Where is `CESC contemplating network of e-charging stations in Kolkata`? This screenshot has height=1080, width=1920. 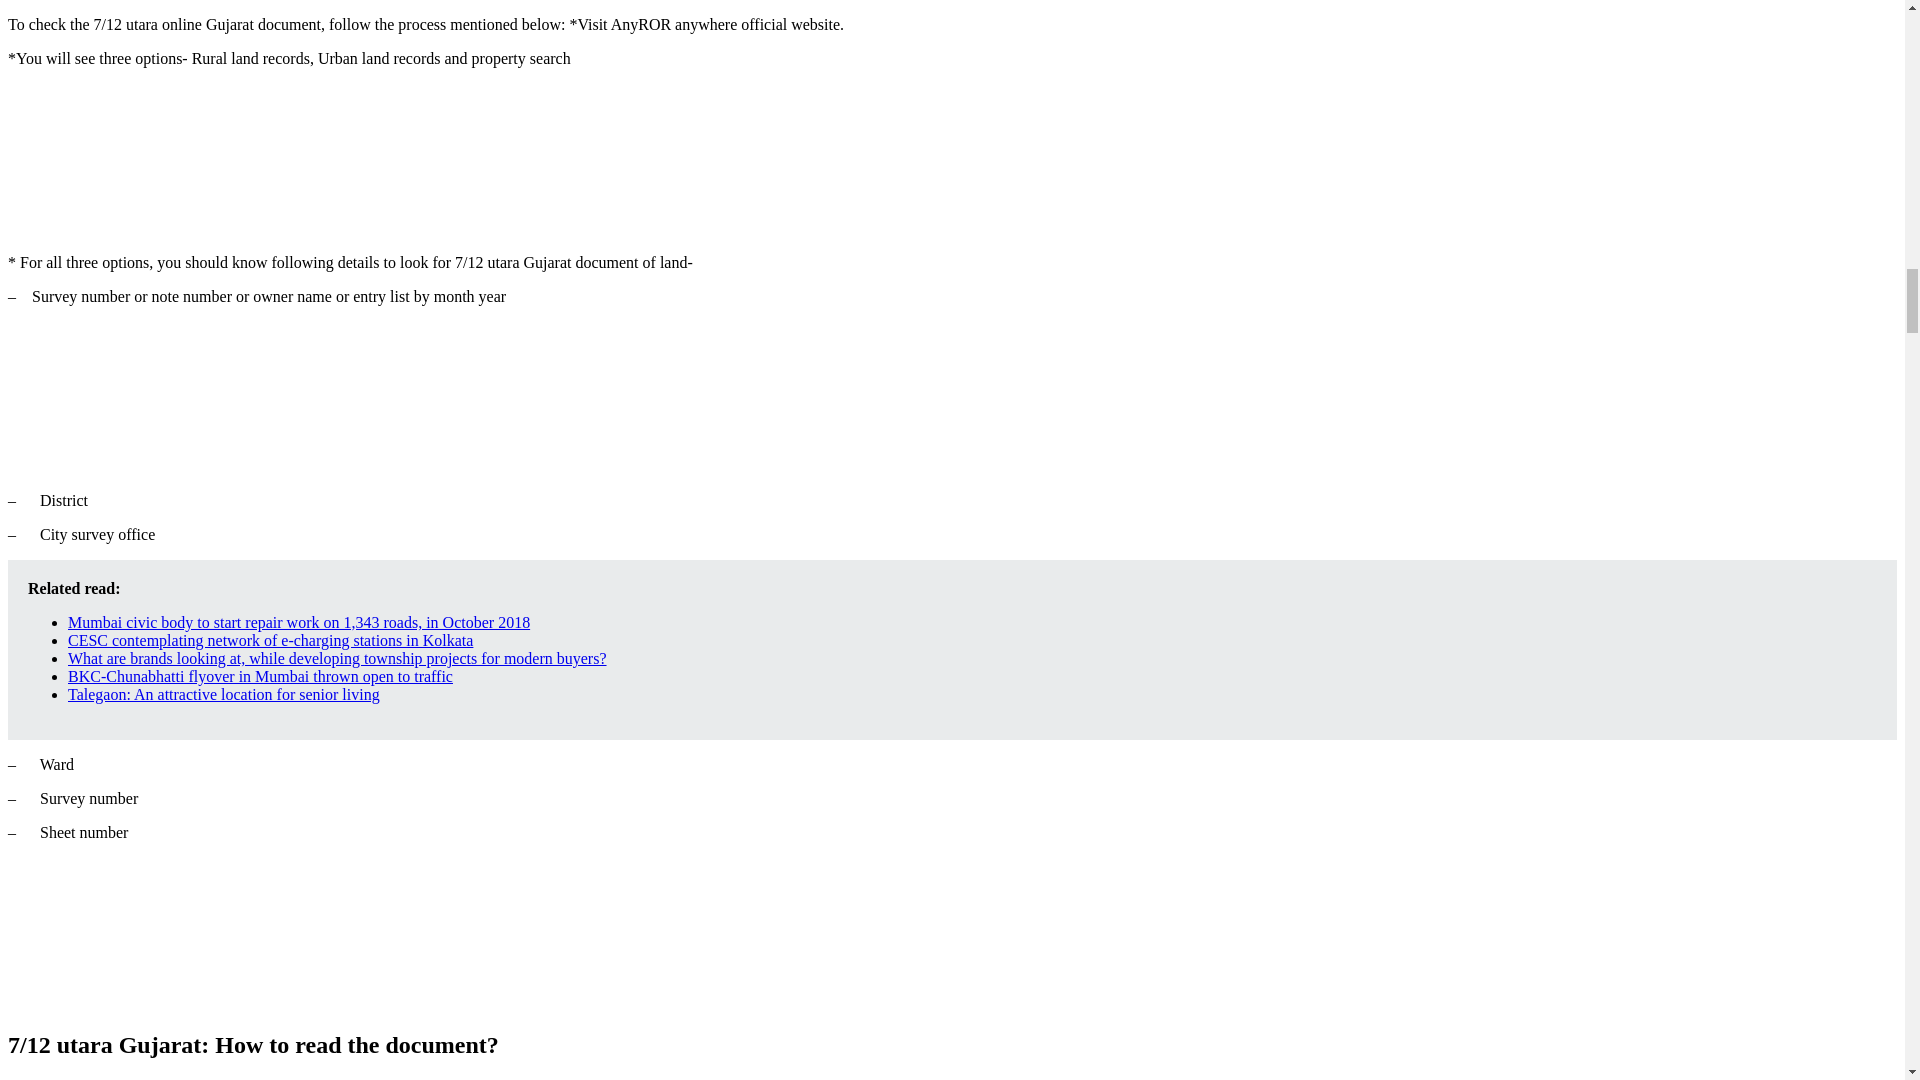
CESC contemplating network of e-charging stations in Kolkata is located at coordinates (270, 640).